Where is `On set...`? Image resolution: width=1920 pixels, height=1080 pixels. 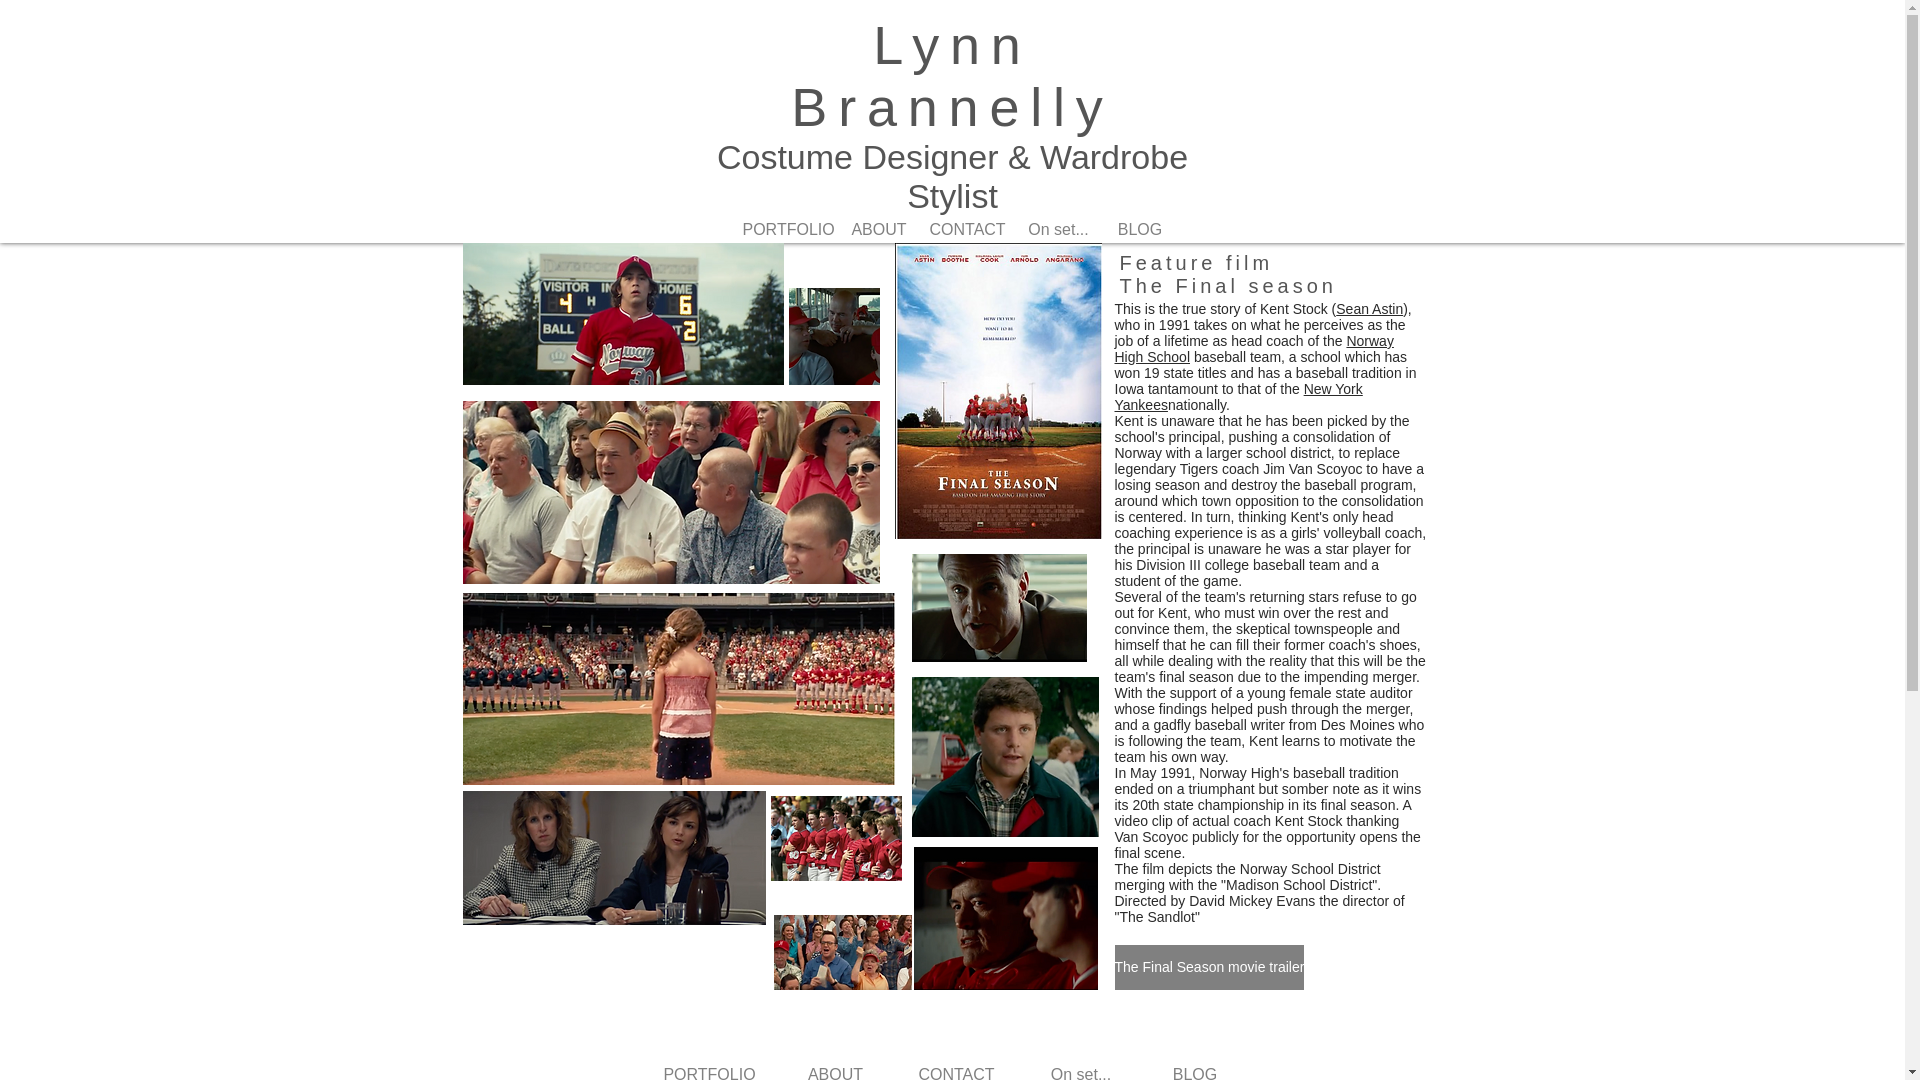
On set... is located at coordinates (1058, 230).